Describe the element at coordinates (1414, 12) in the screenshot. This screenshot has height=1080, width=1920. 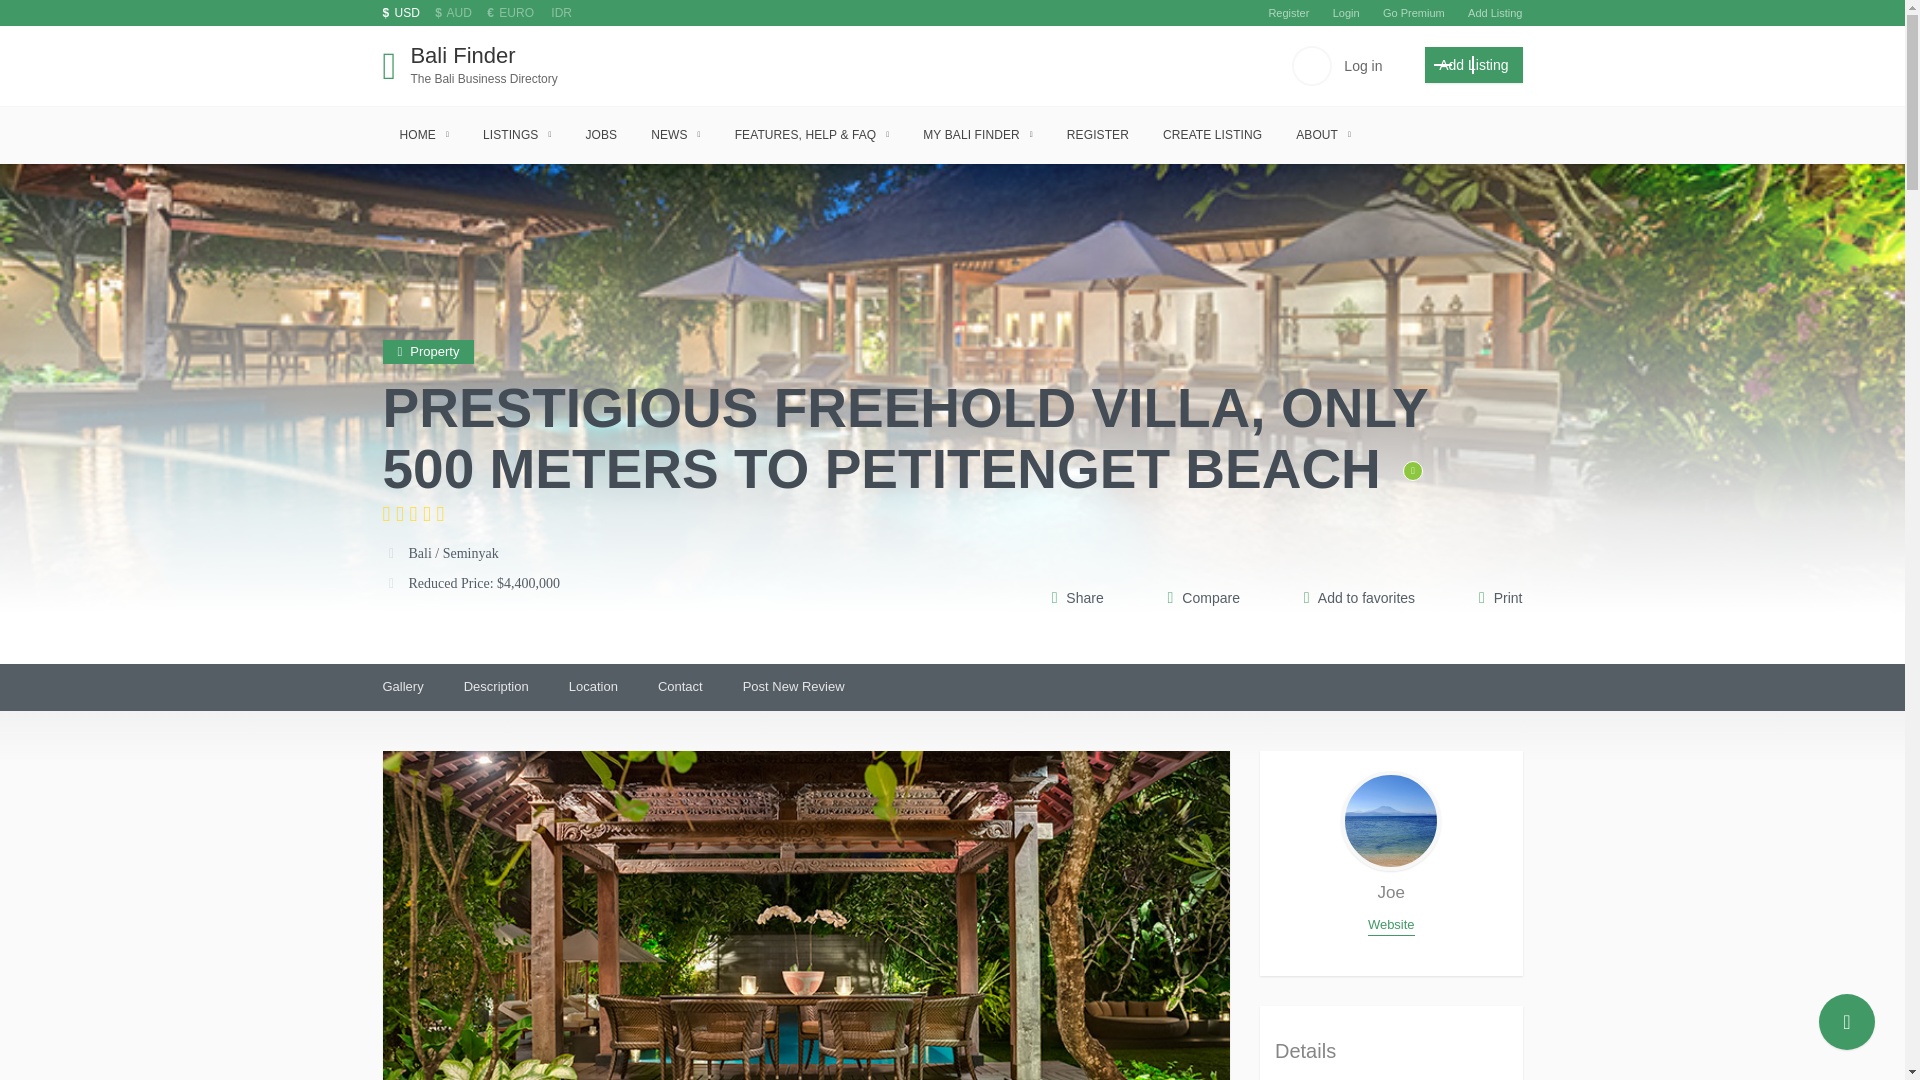
I see `Register` at that location.